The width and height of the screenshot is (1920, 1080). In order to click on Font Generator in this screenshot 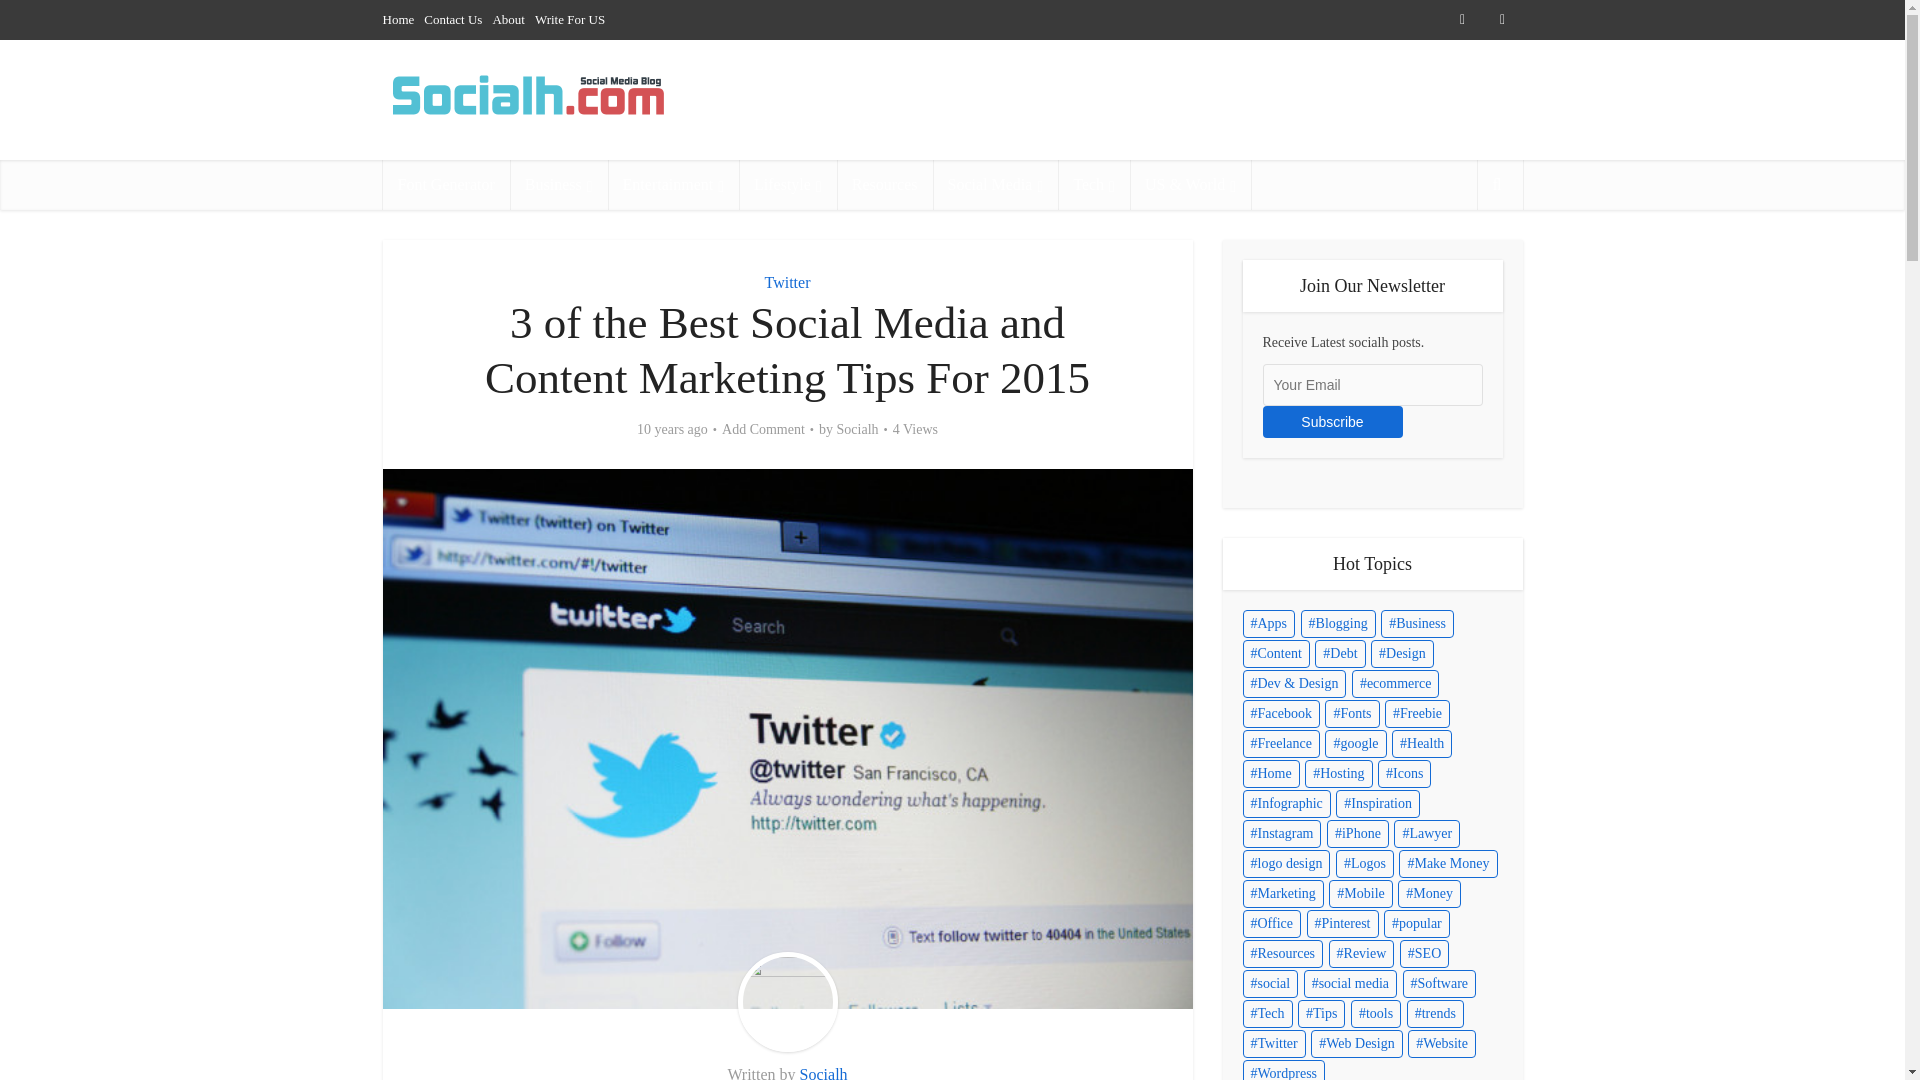, I will do `click(445, 184)`.